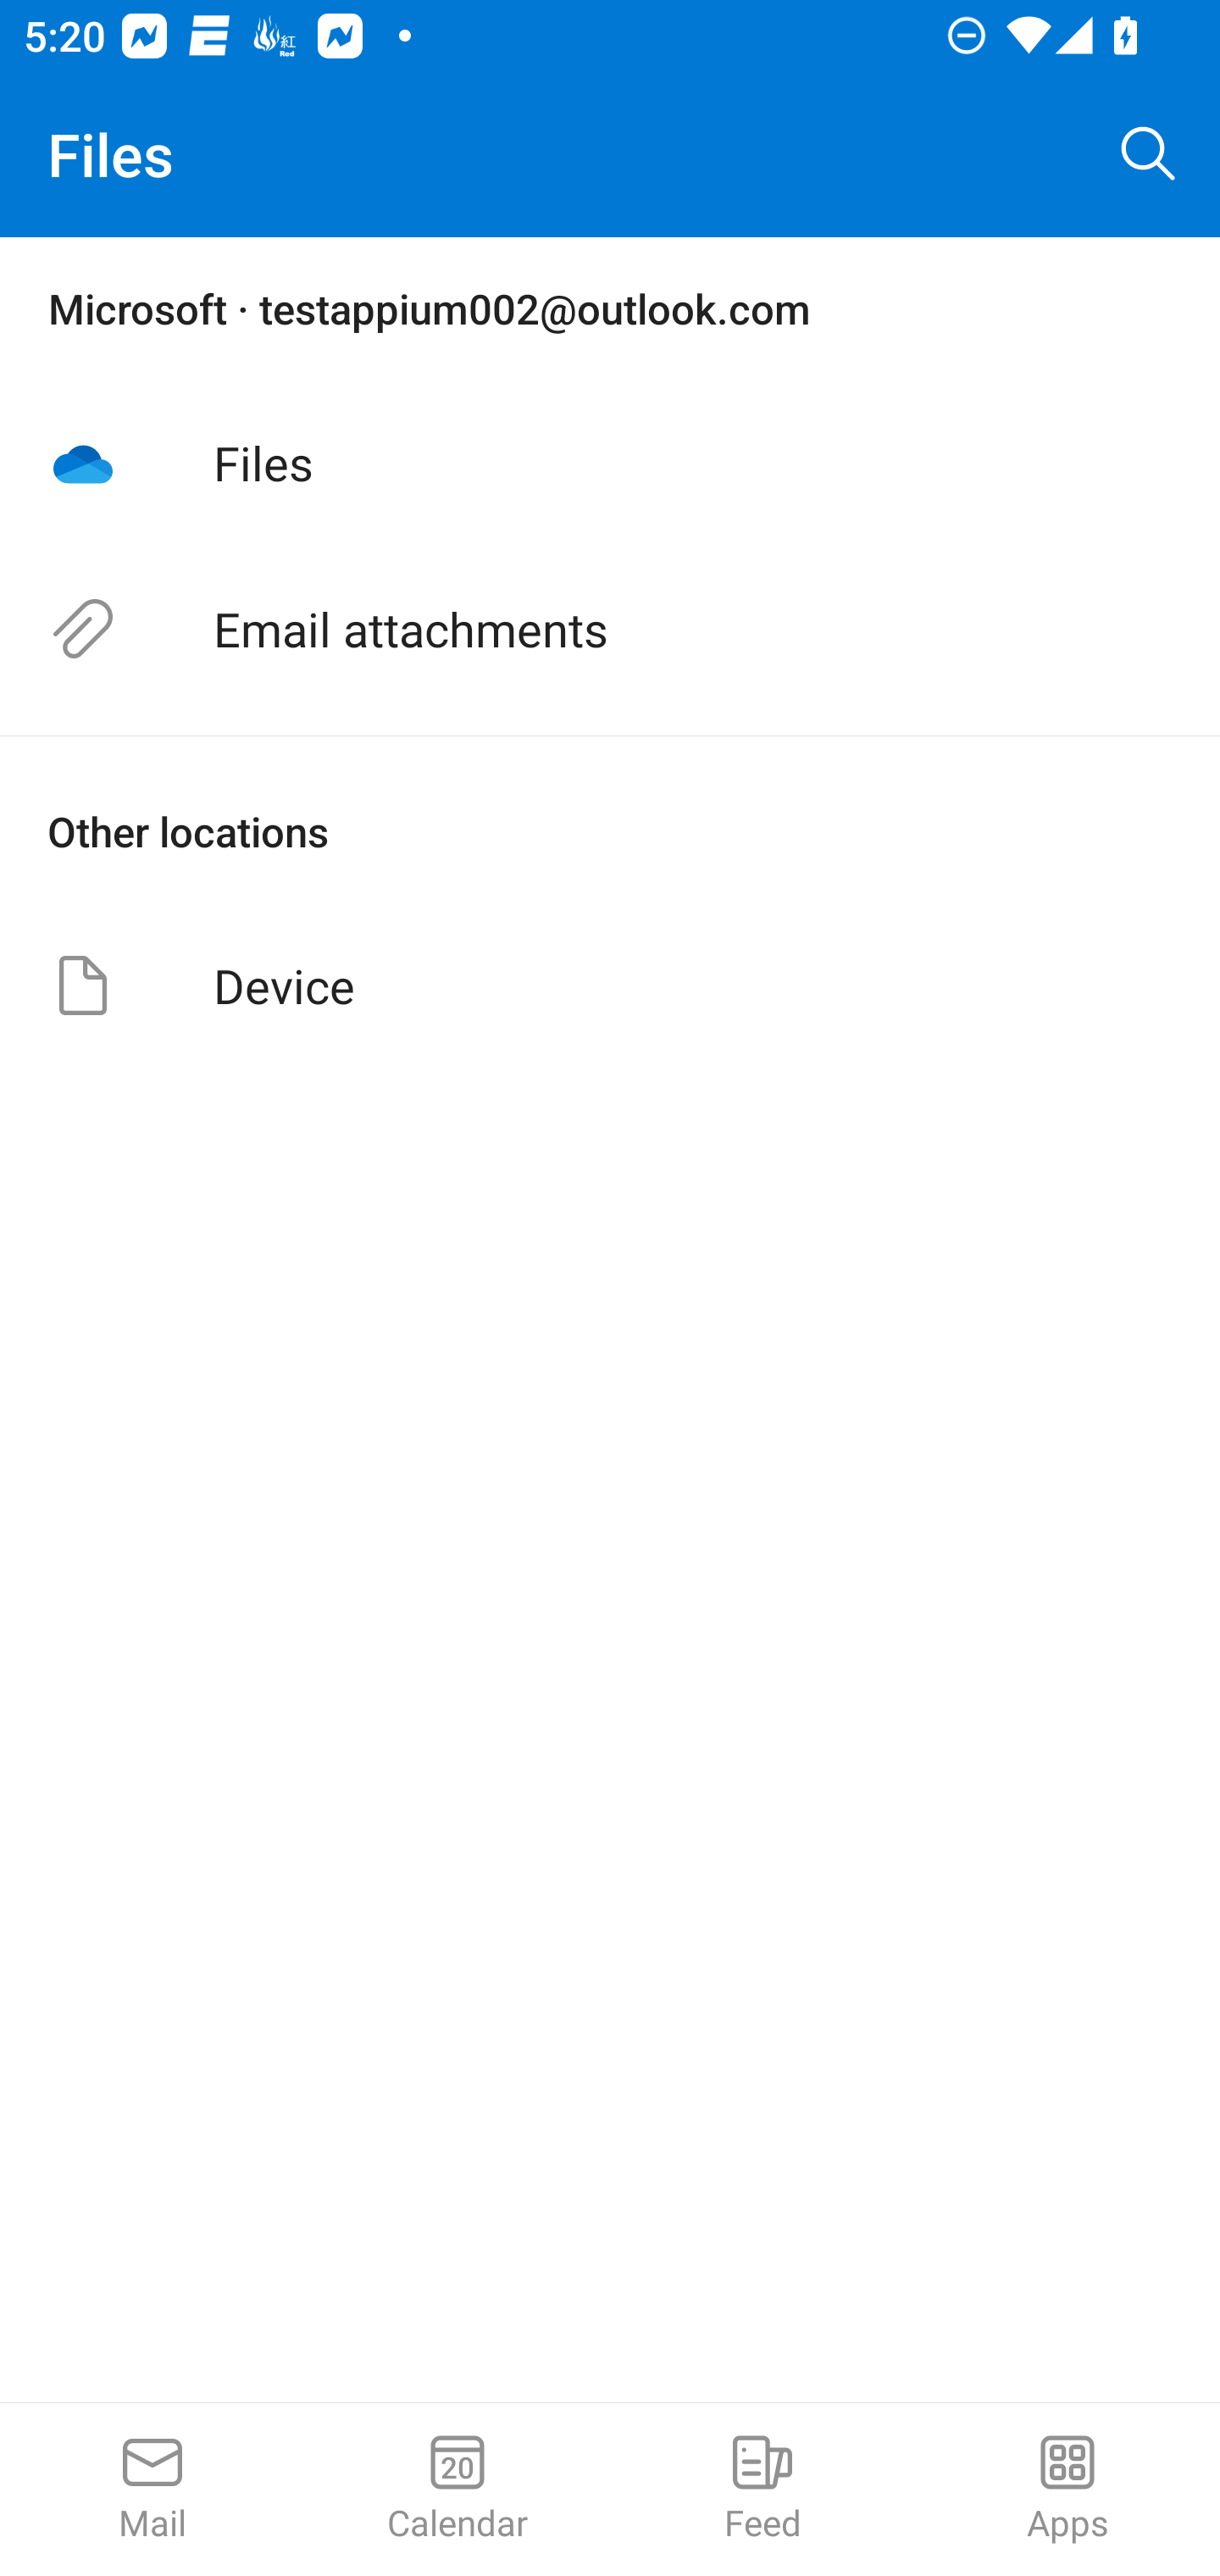 The image size is (1220, 2576). I want to click on Apps, so click(1067, 2490).